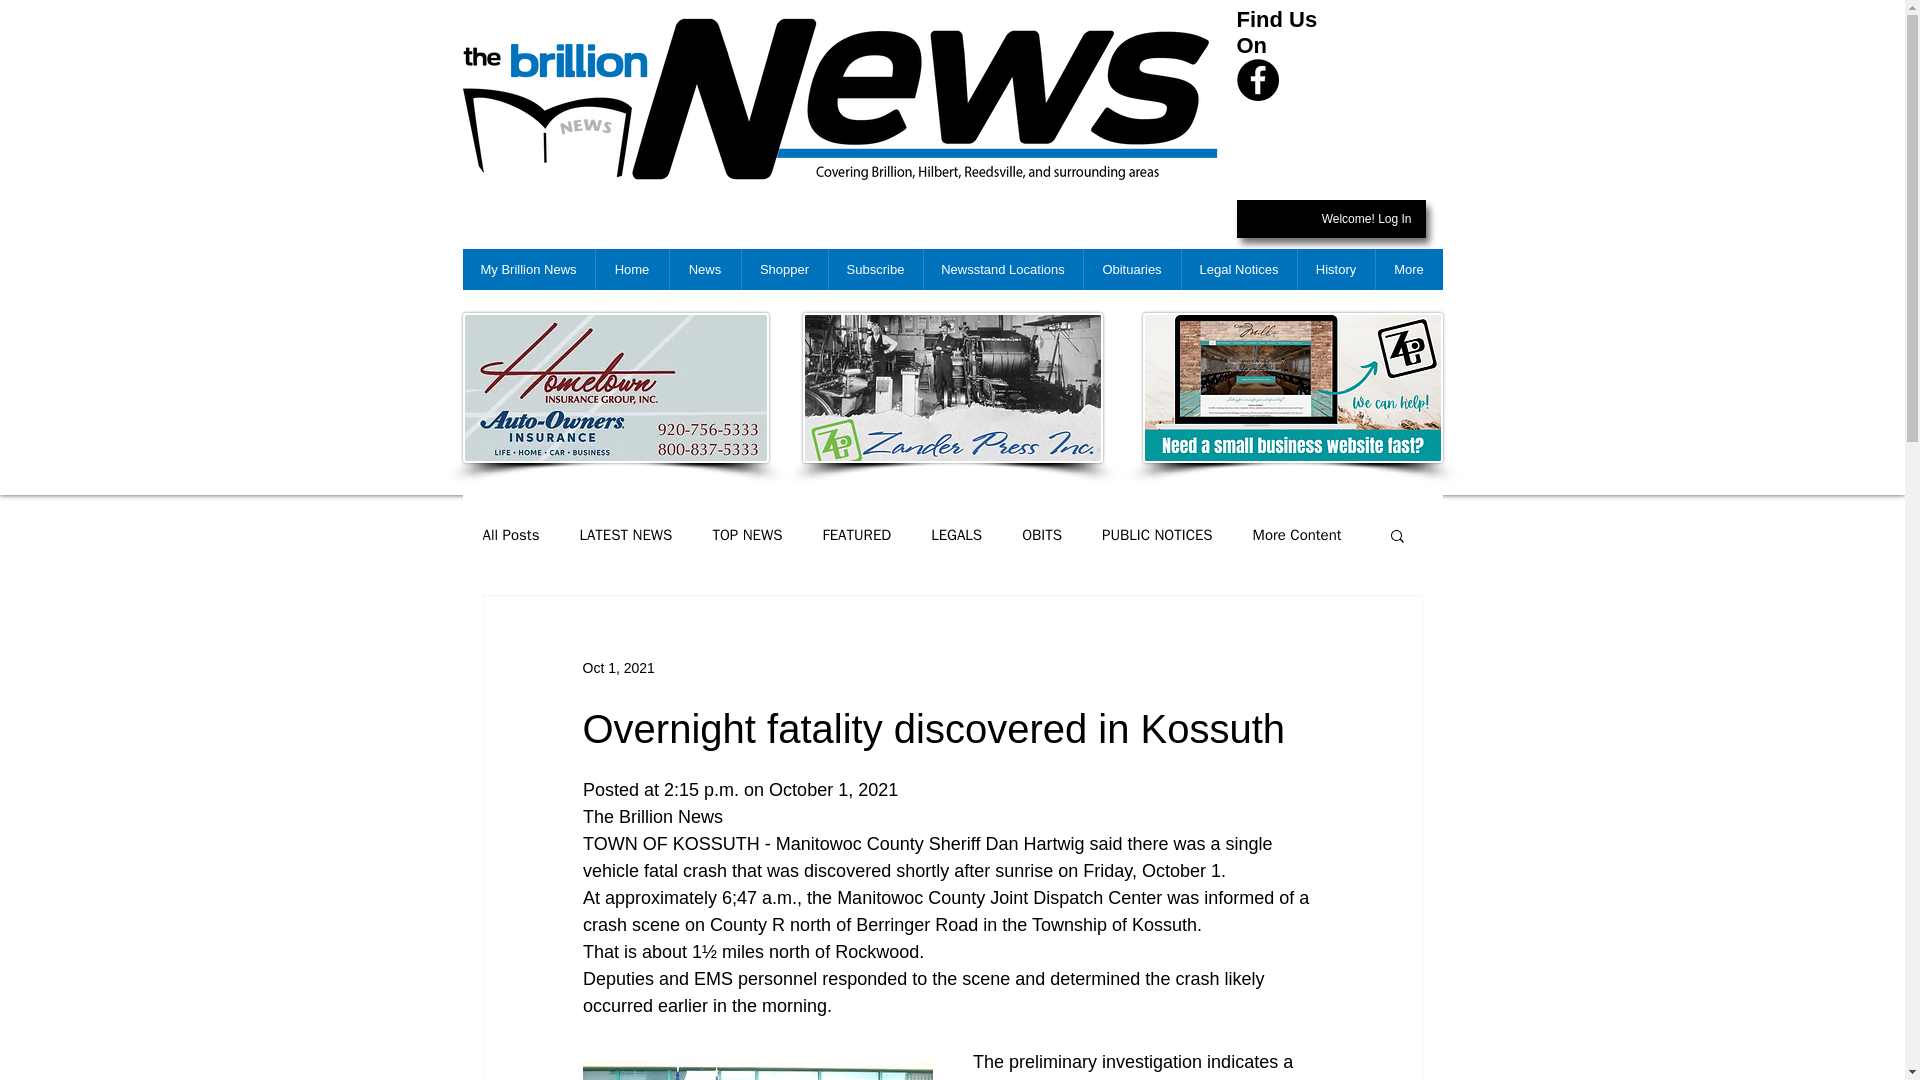 This screenshot has width=1920, height=1080. Describe the element at coordinates (783, 270) in the screenshot. I see `Shopper` at that location.